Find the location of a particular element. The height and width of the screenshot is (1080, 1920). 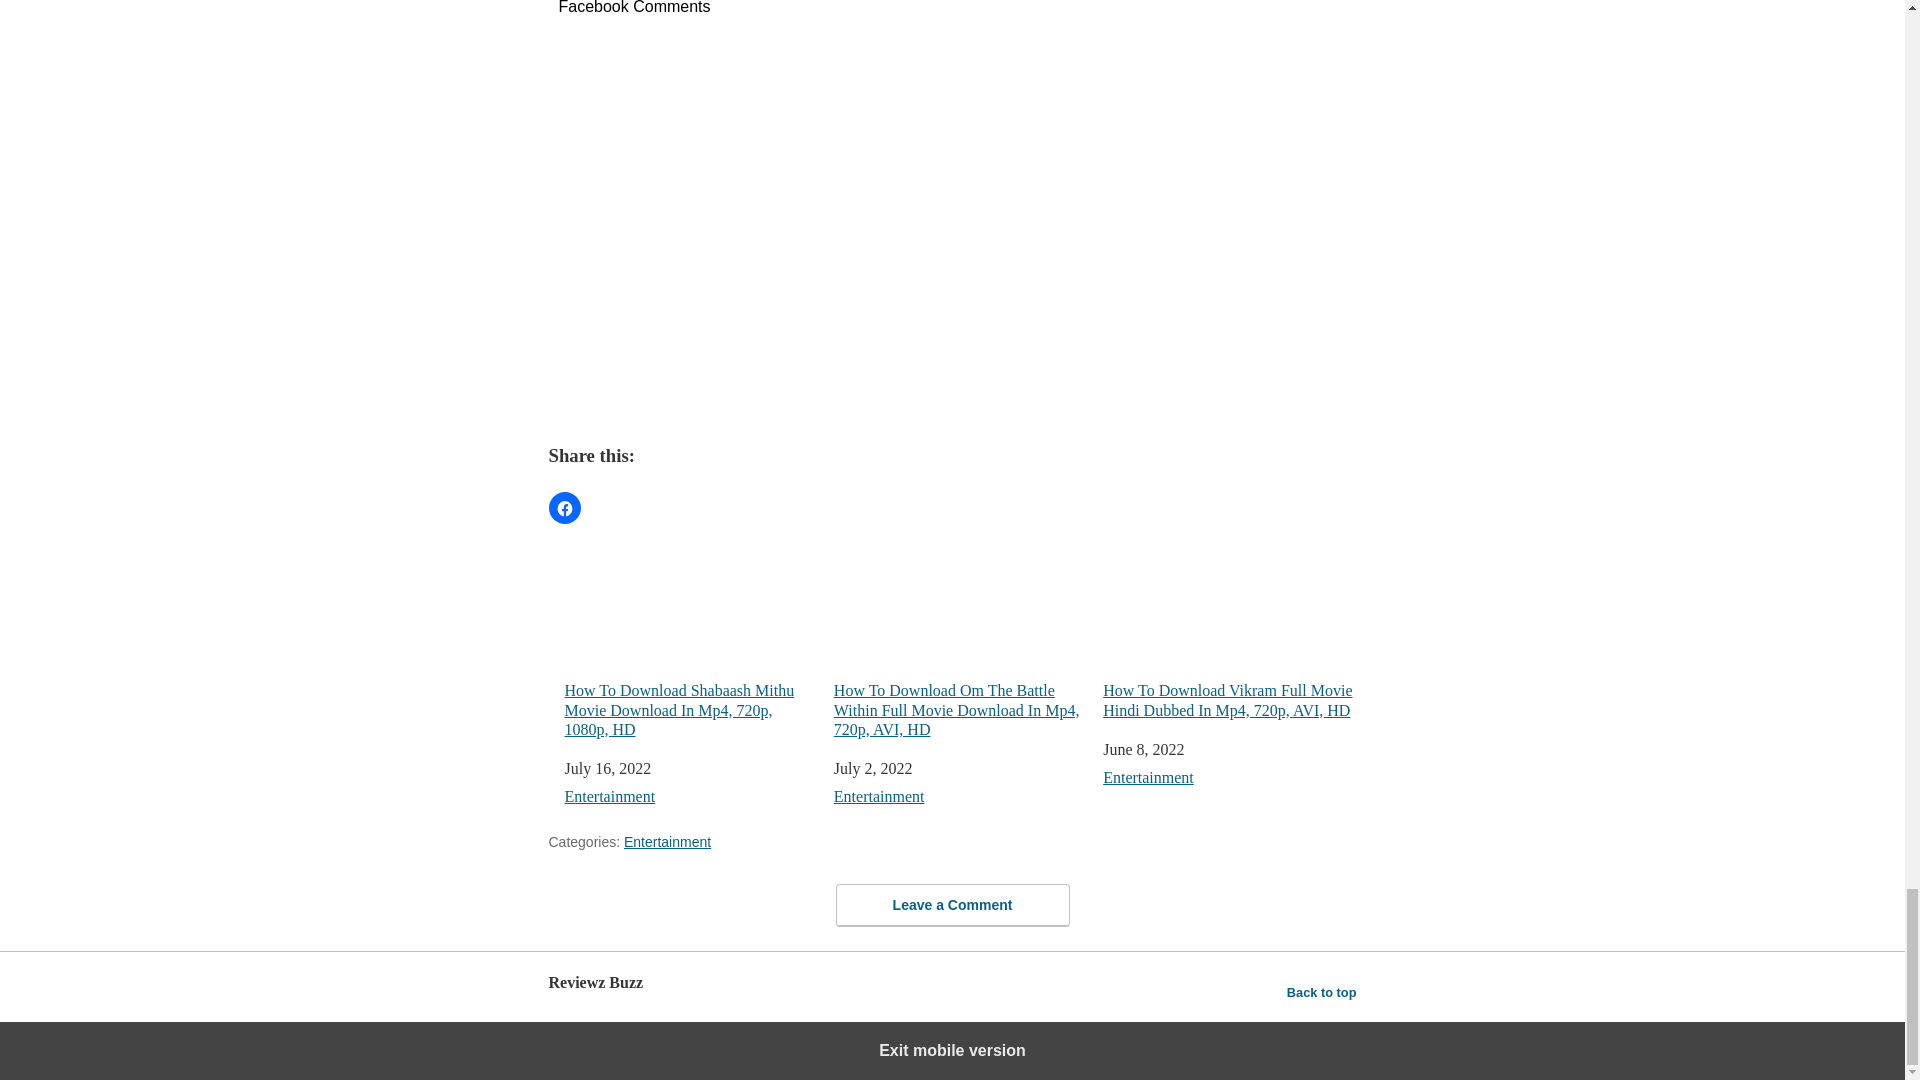

Entertainment is located at coordinates (1148, 777).